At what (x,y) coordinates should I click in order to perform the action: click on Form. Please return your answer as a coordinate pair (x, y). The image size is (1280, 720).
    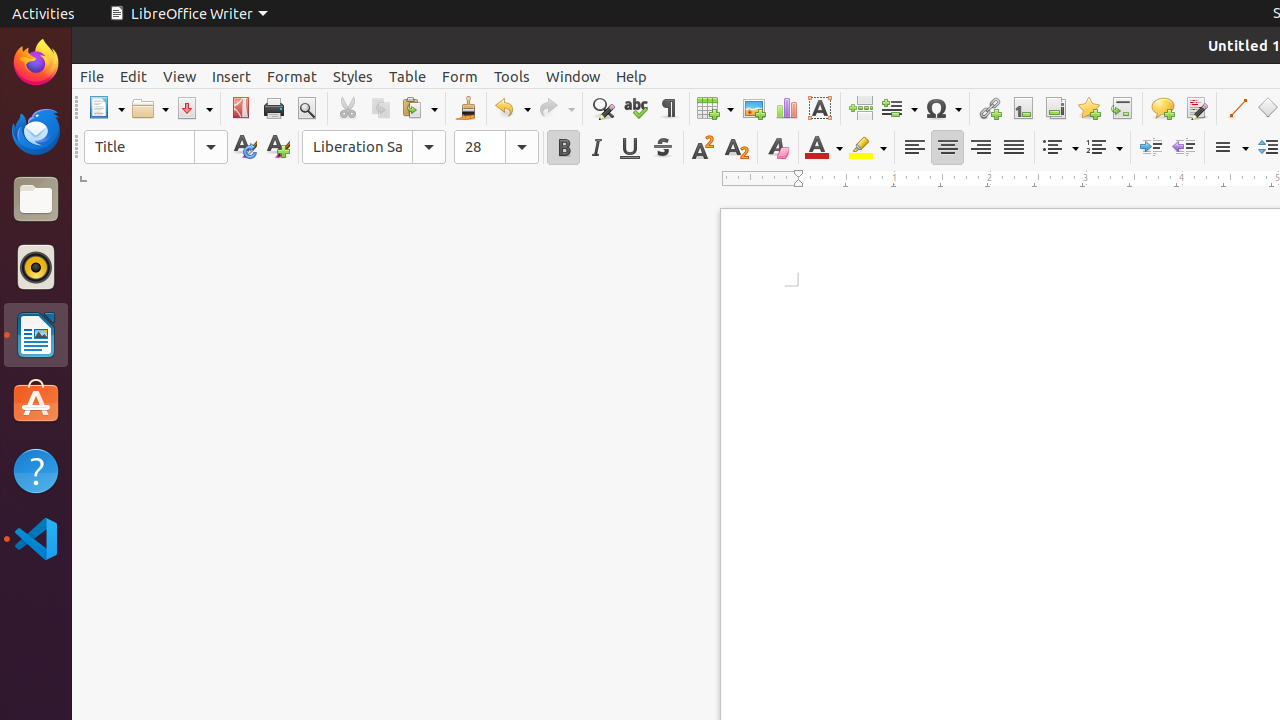
    Looking at the image, I should click on (460, 76).